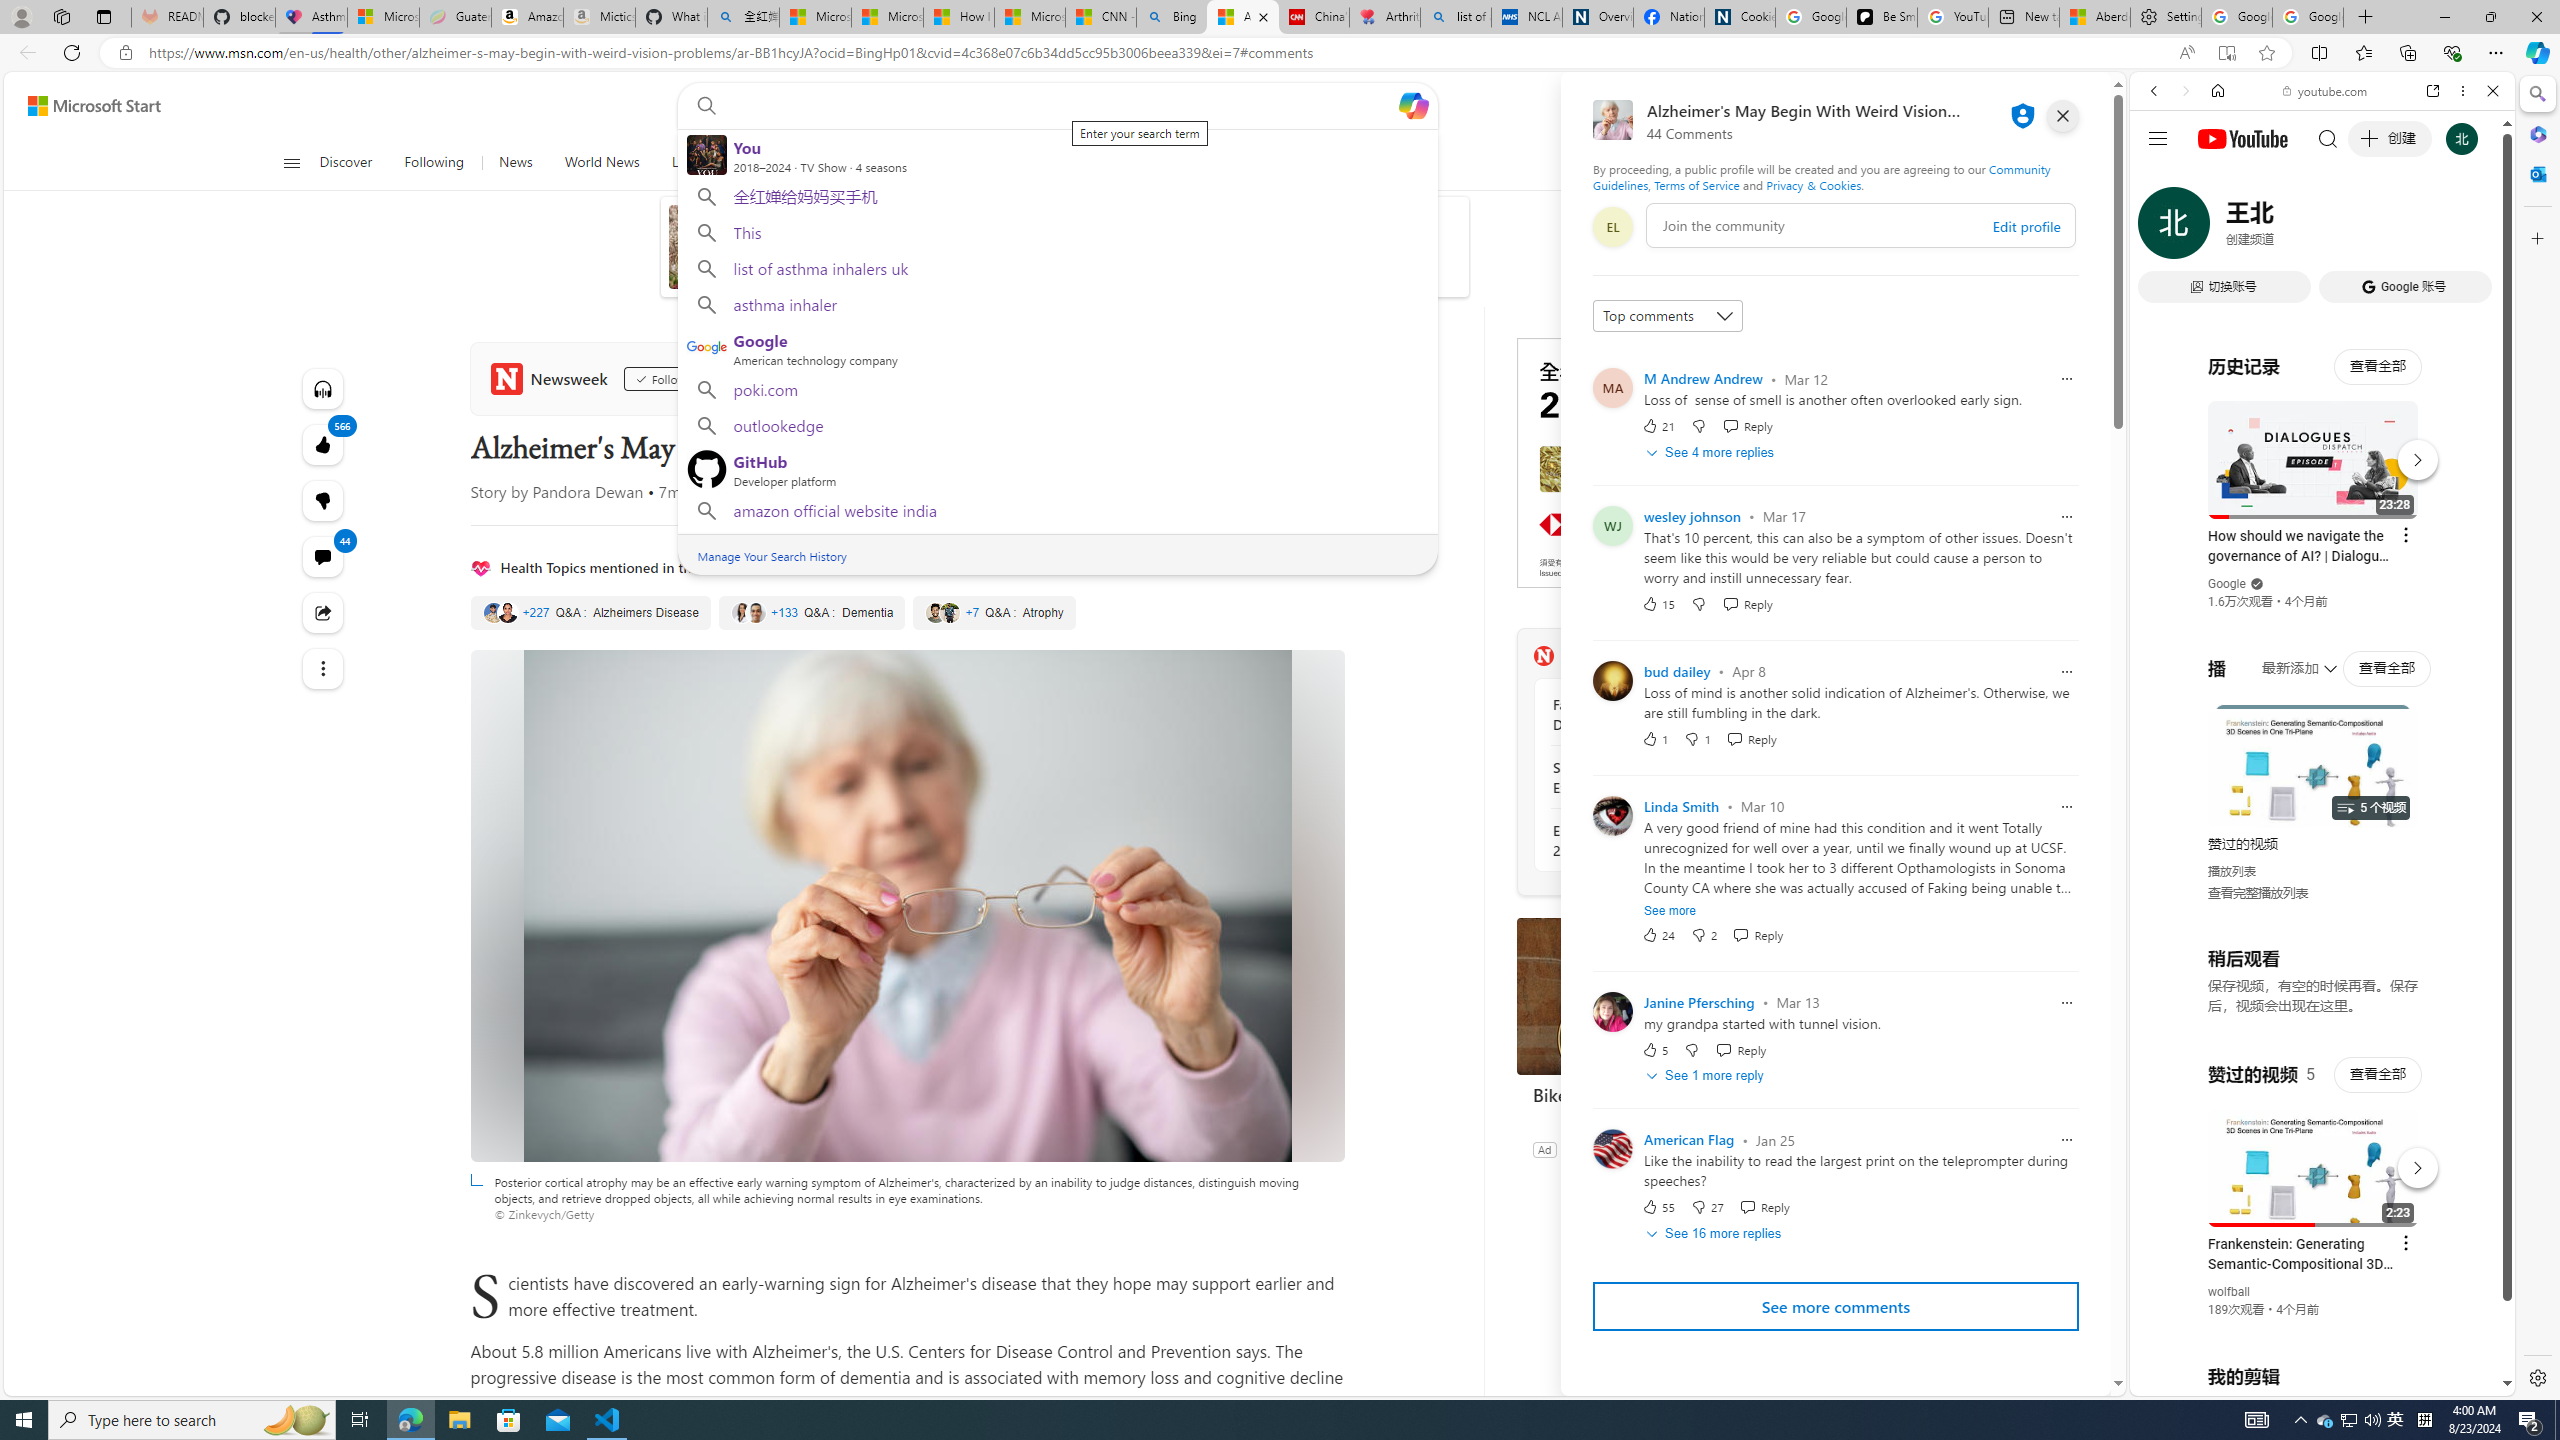  I want to click on World News, so click(602, 163).